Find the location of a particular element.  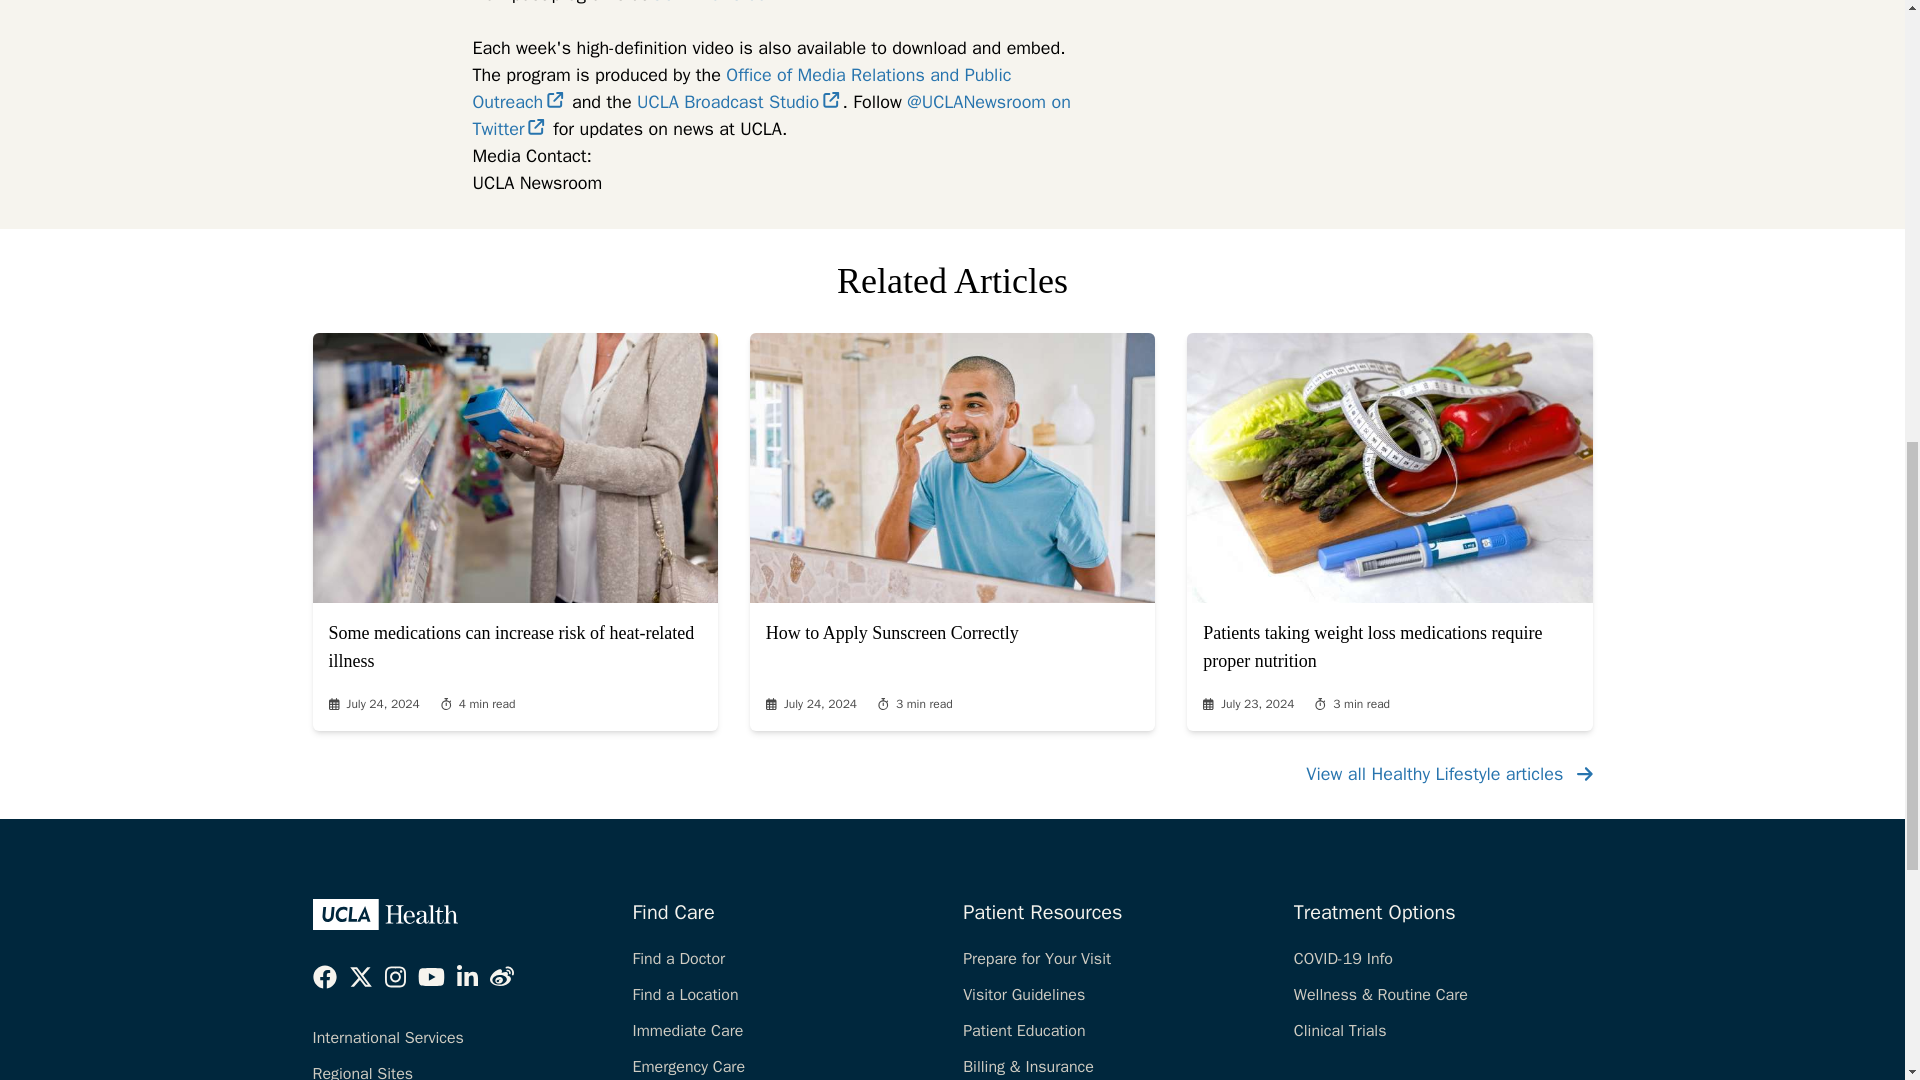

Link is external is located at coordinates (554, 100).